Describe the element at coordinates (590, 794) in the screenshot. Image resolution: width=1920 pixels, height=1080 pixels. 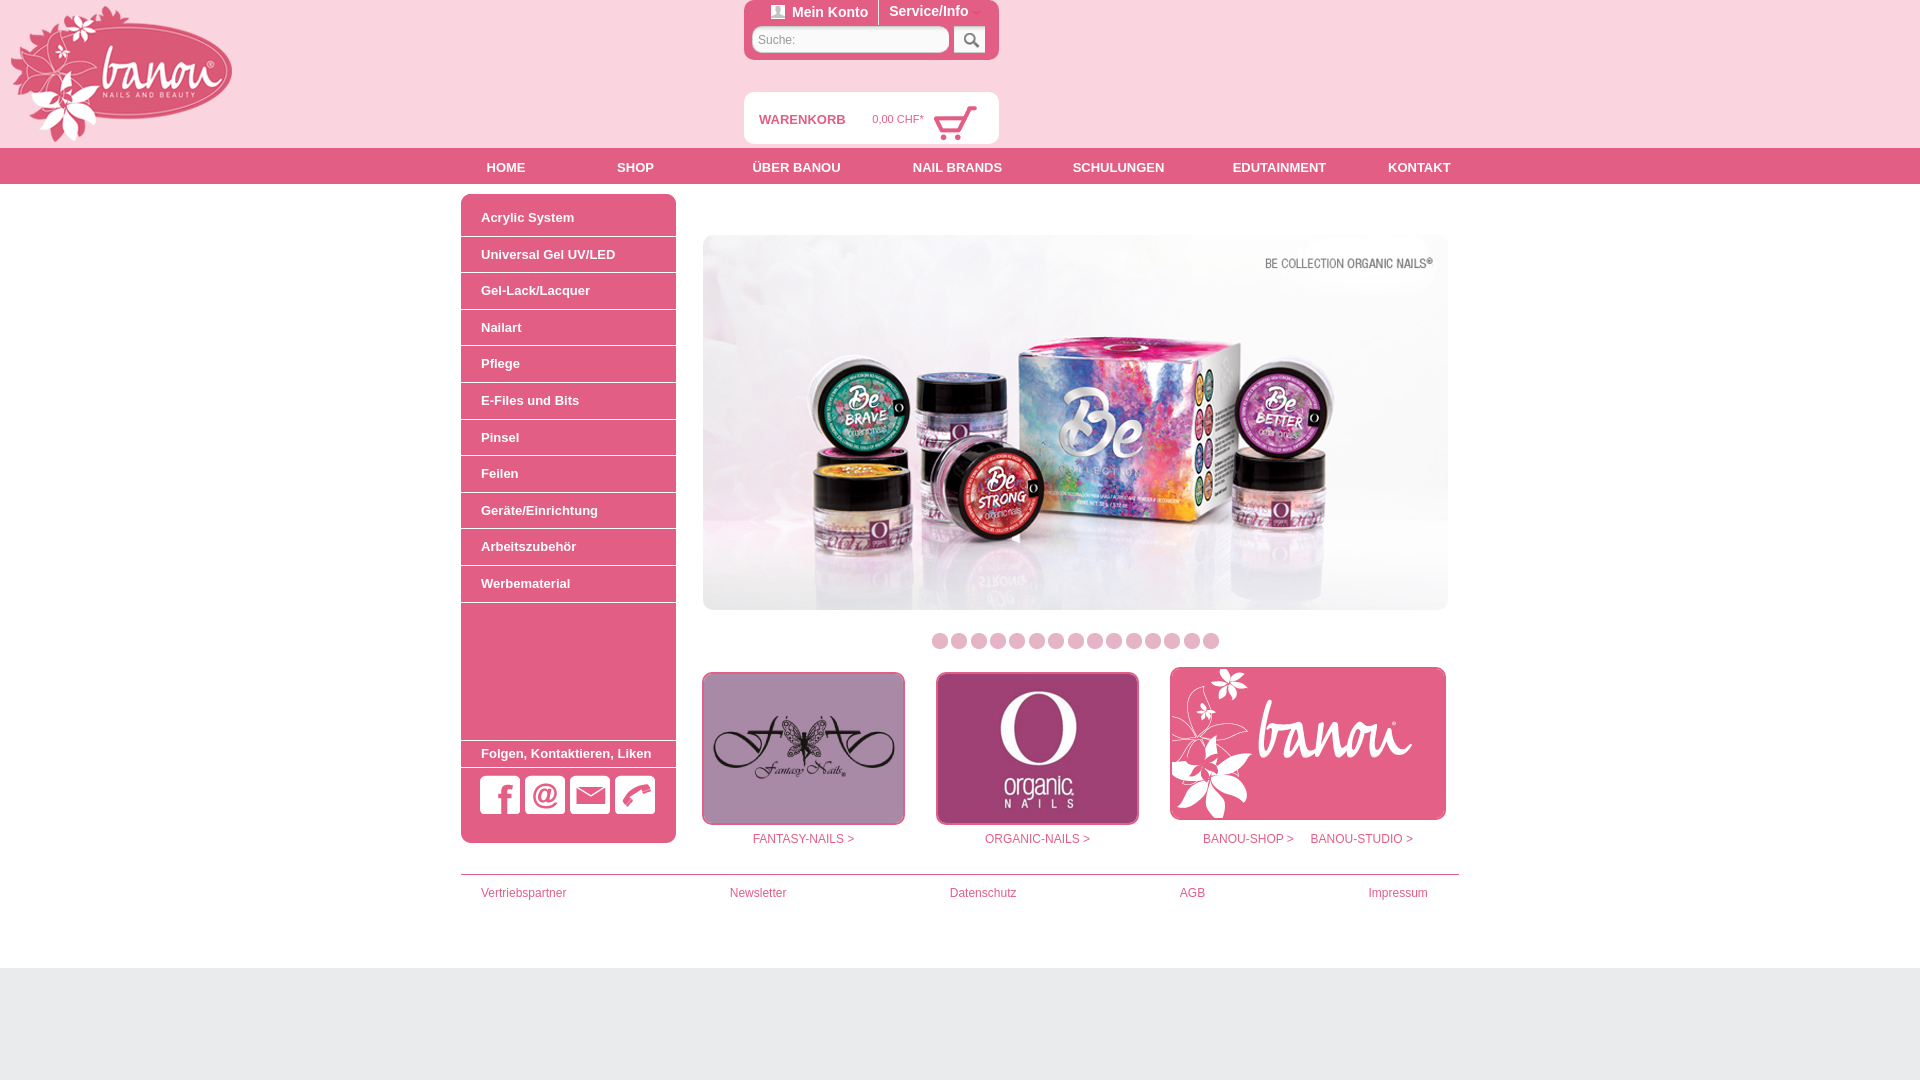
I see `Kontakt` at that location.